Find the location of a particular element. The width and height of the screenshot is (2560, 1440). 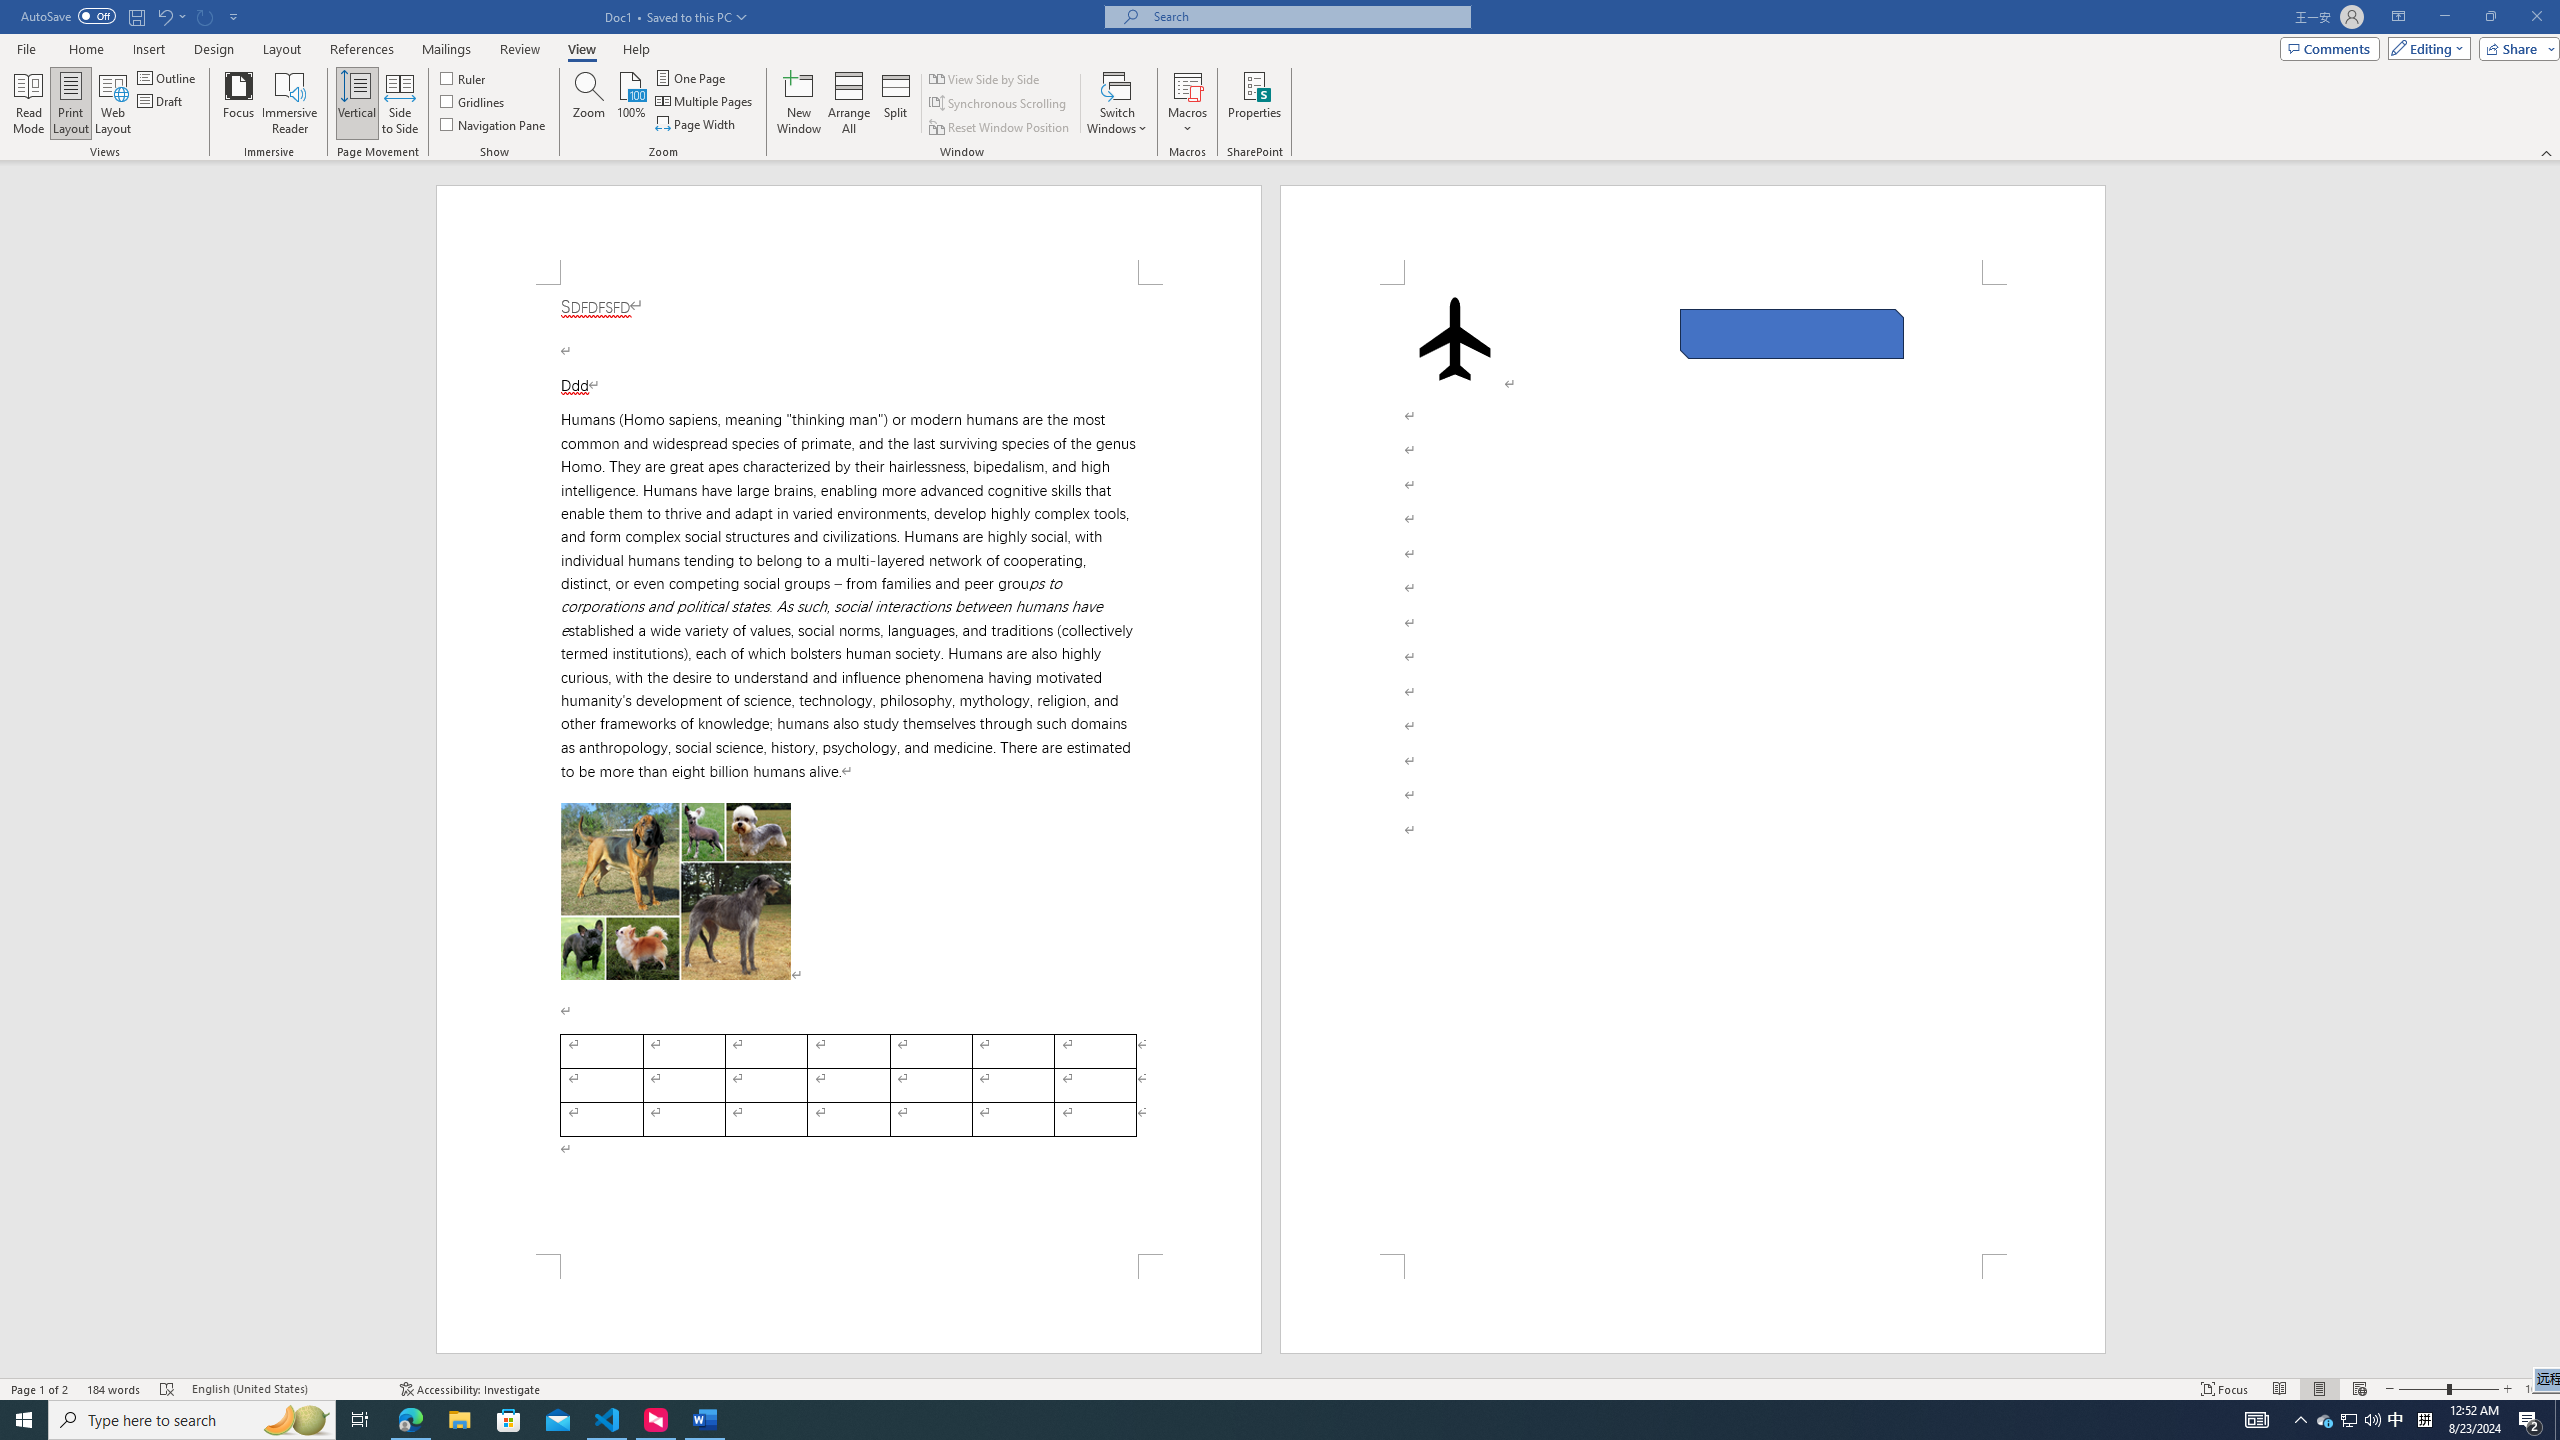

Outline is located at coordinates (168, 78).